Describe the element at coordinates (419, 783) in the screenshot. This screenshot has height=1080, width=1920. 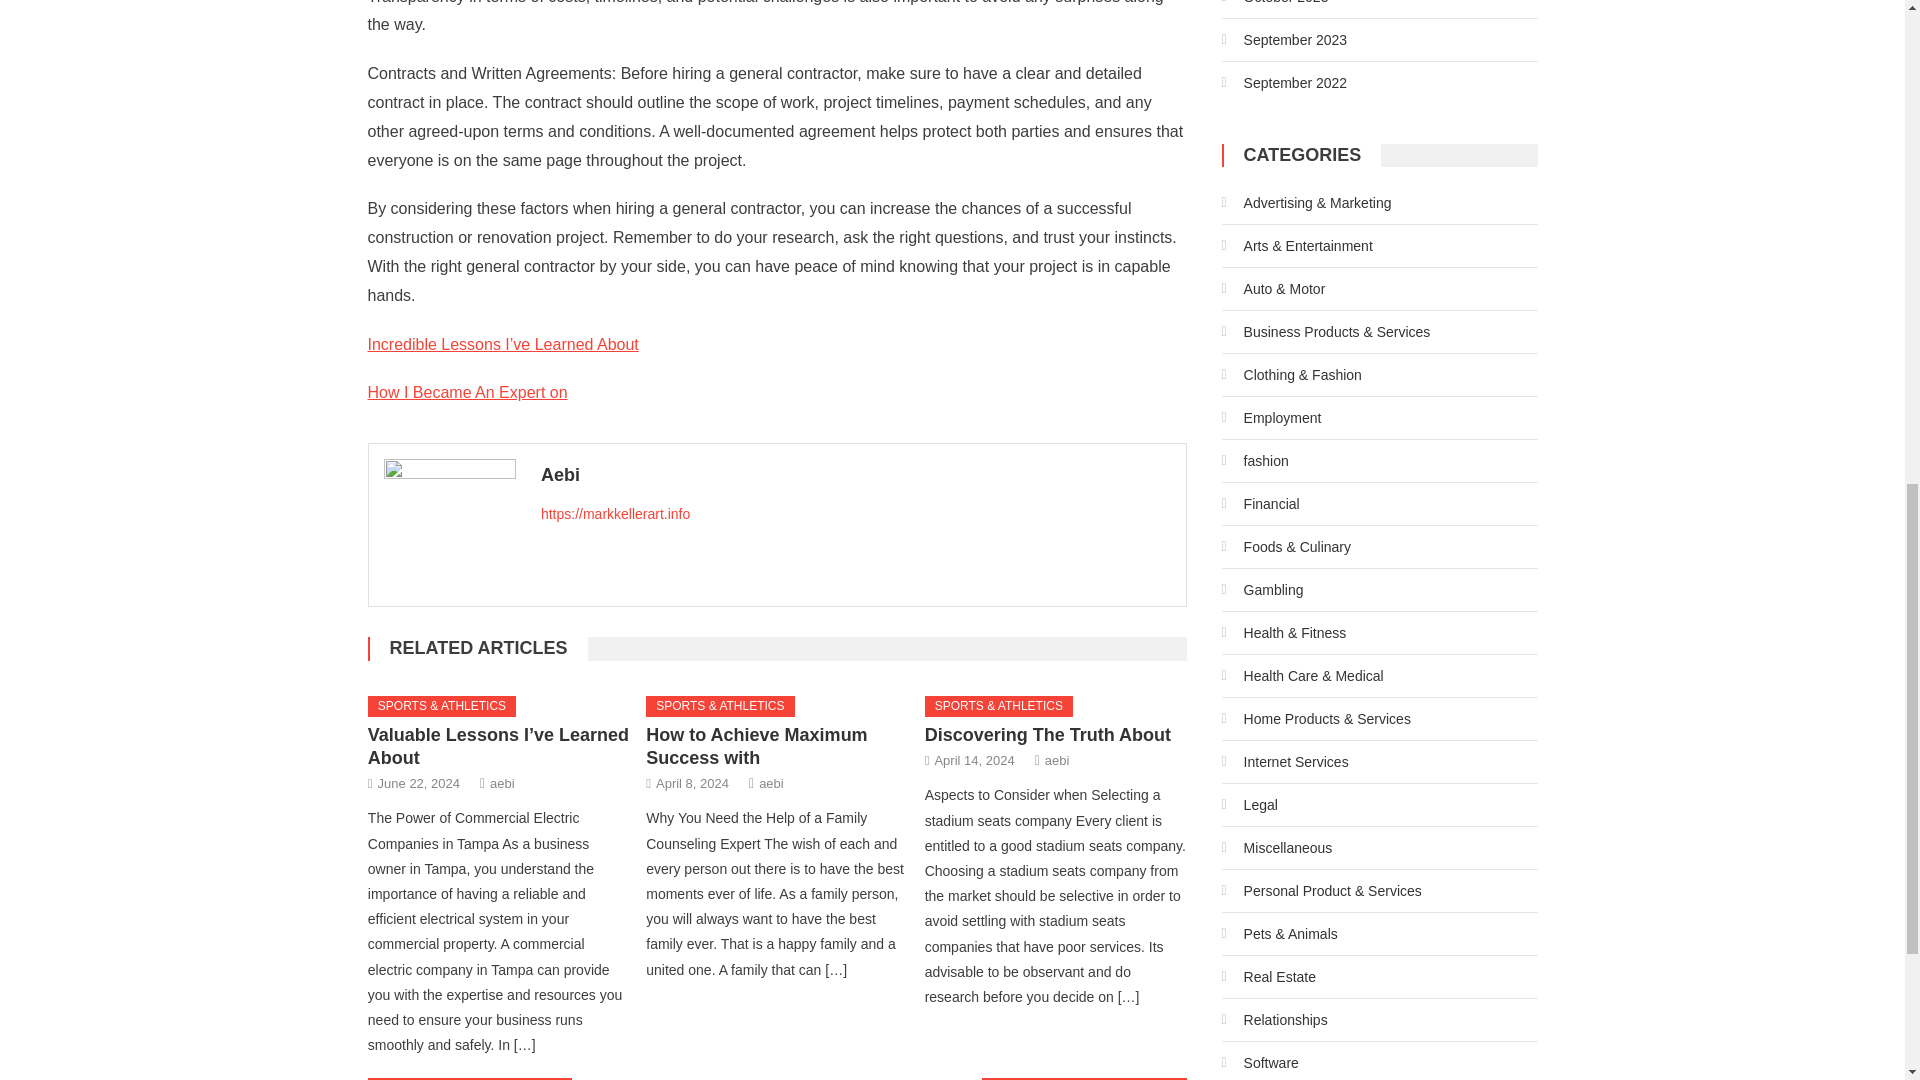
I see `June 22, 2024` at that location.